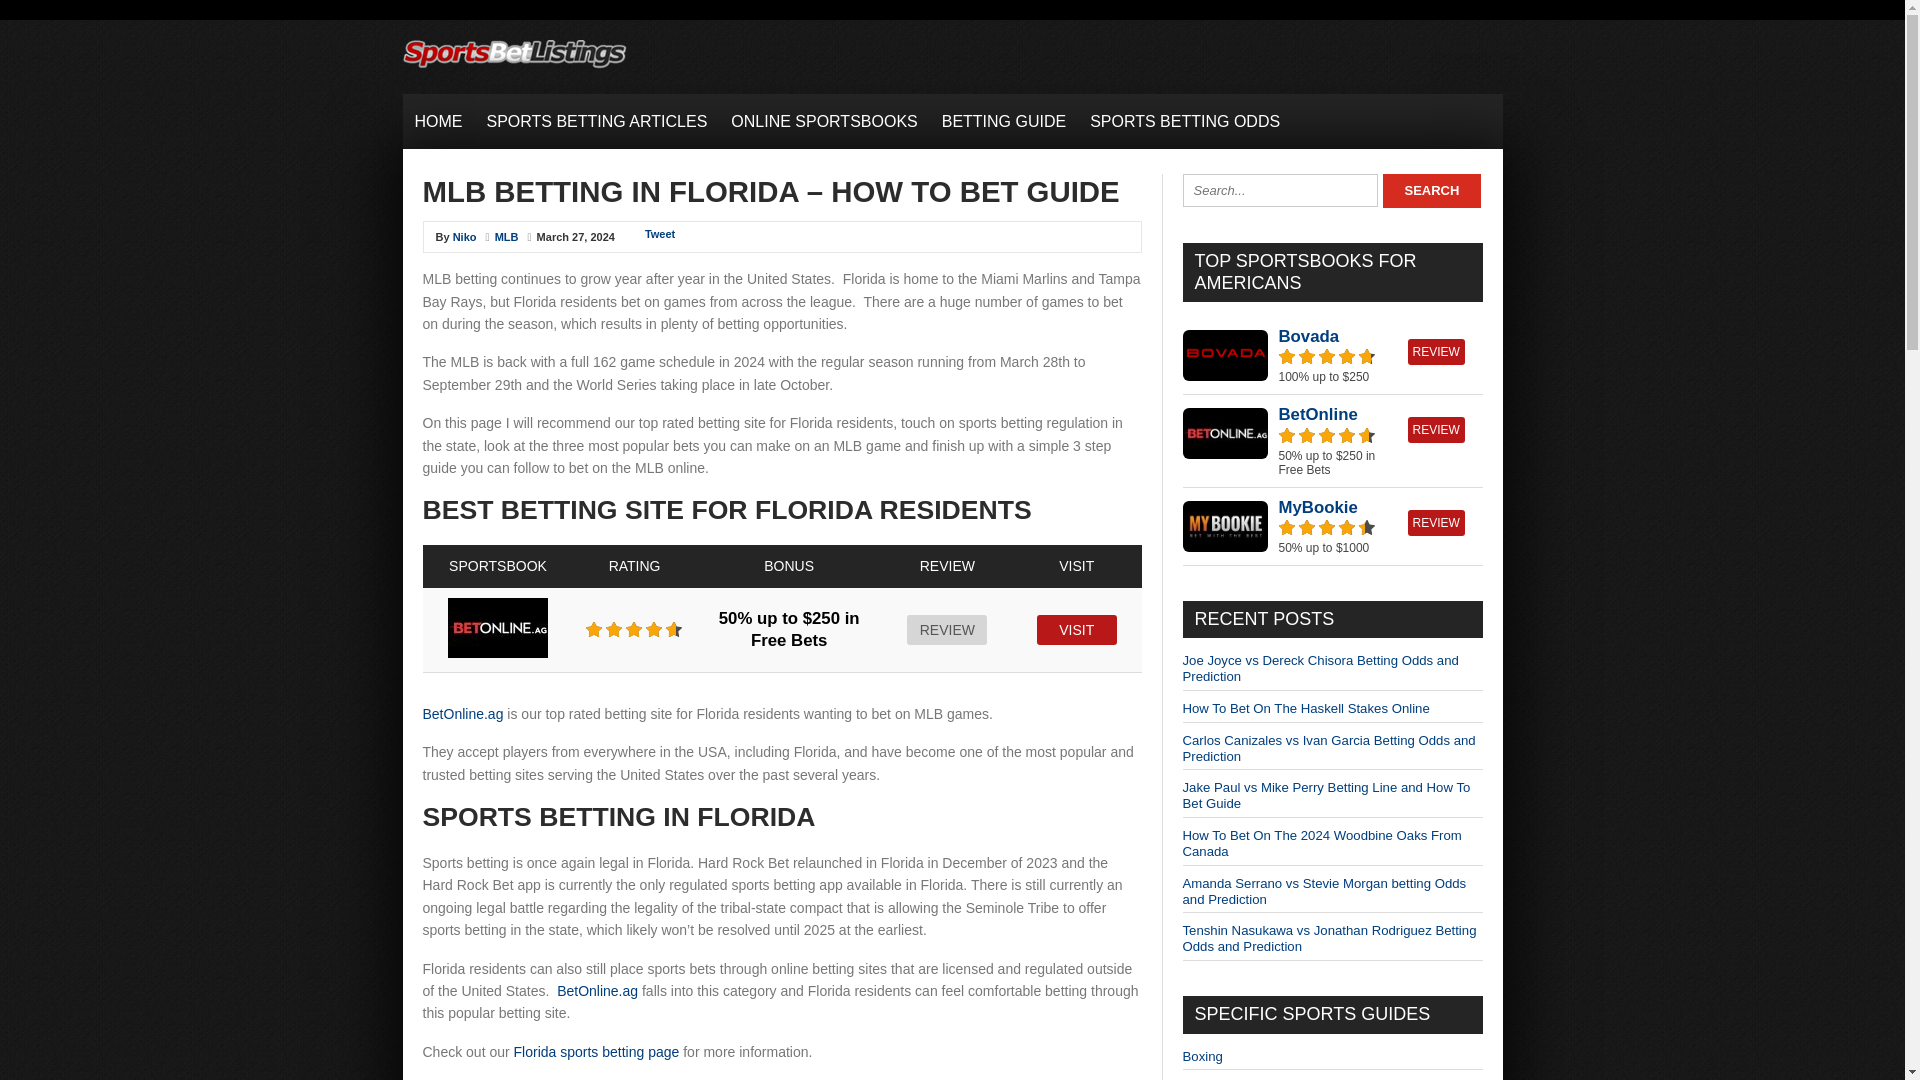 The image size is (1920, 1080). Describe the element at coordinates (1308, 336) in the screenshot. I see `Bovada` at that location.